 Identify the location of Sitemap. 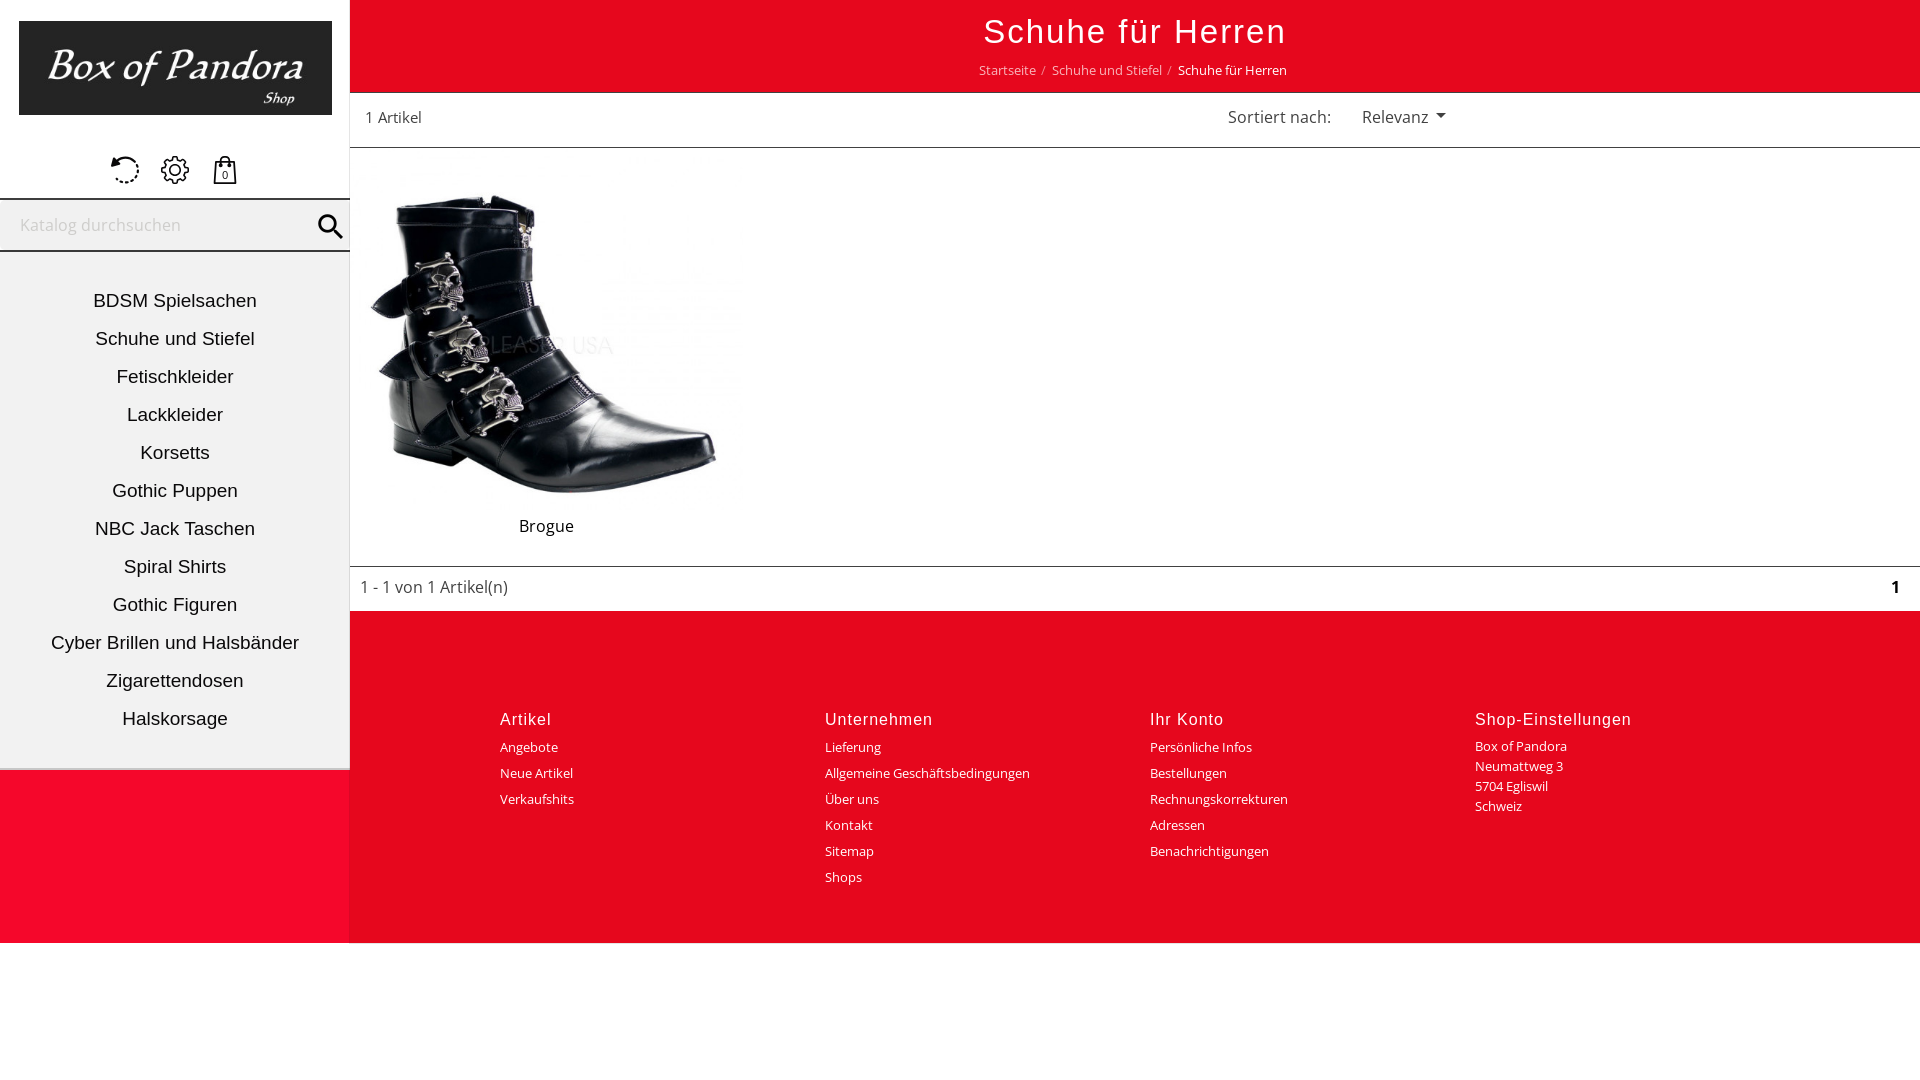
(850, 851).